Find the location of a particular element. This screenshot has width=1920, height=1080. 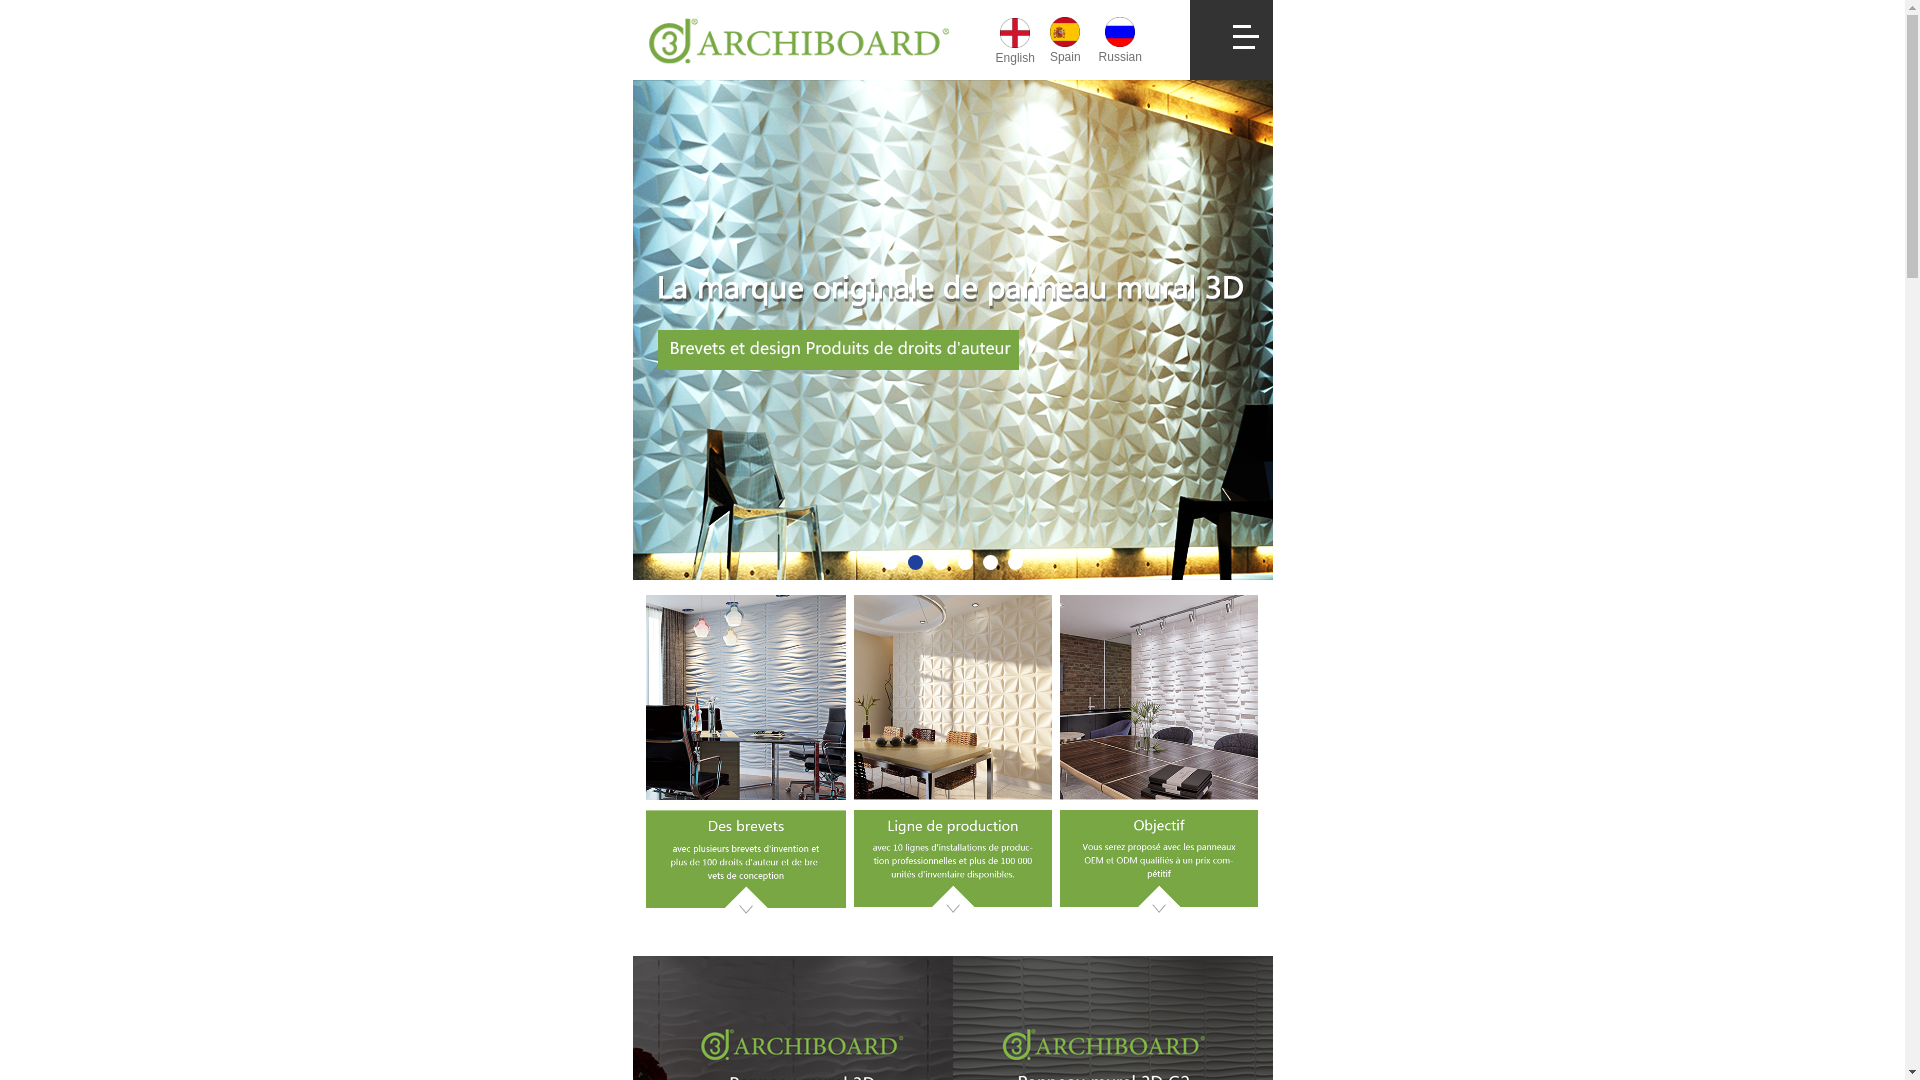

3 is located at coordinates (940, 562).